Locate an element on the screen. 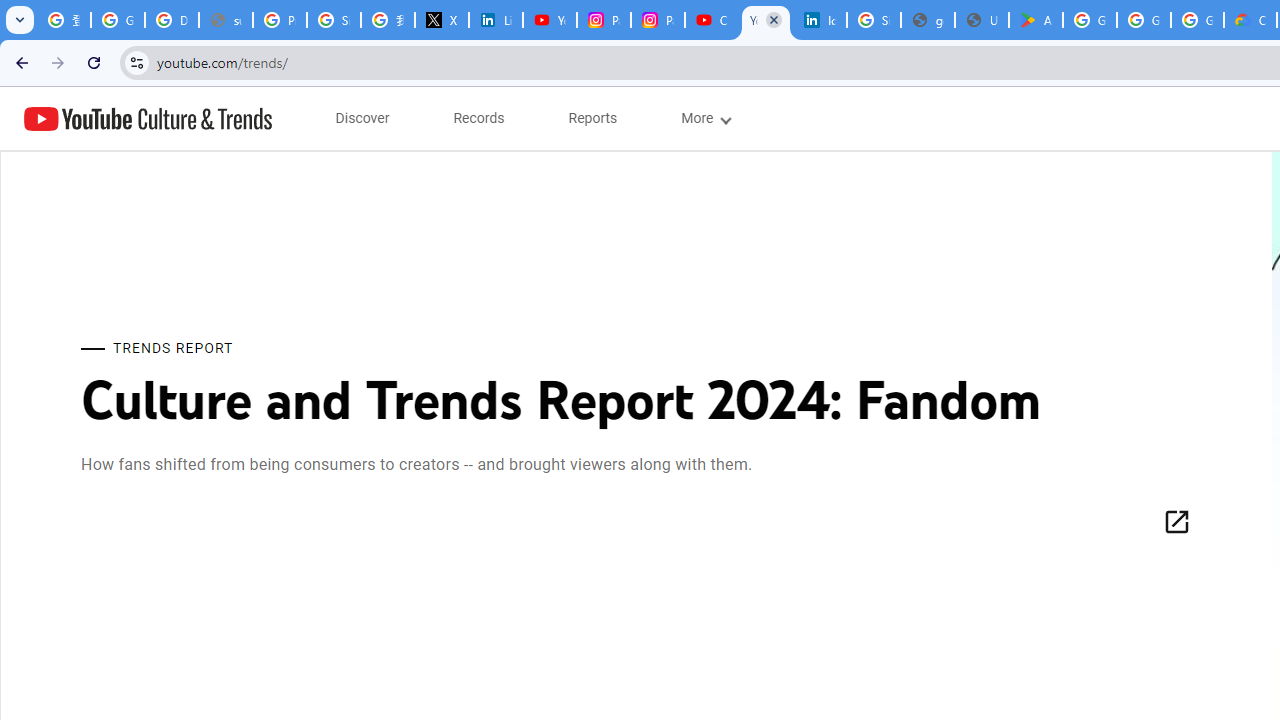  support.google.com - Network error is located at coordinates (226, 20).